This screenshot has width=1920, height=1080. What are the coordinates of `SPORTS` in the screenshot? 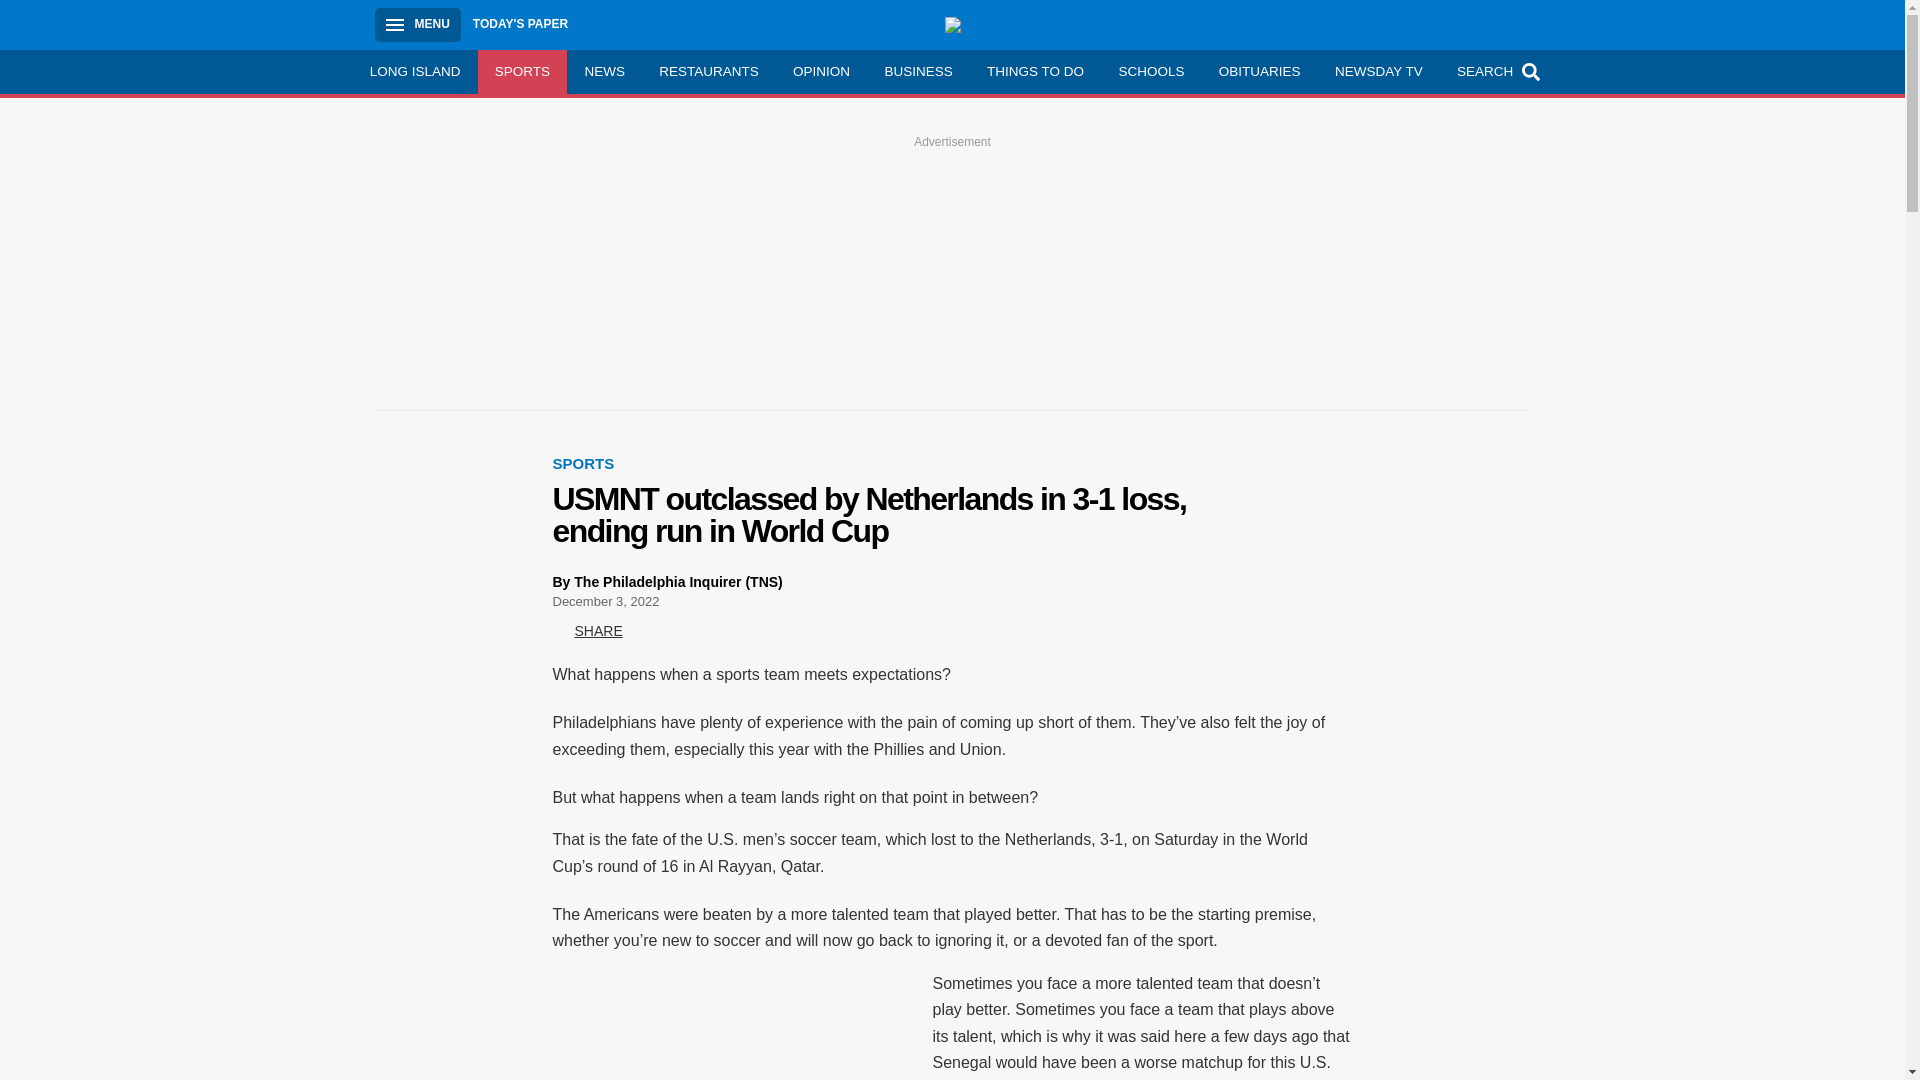 It's located at (583, 462).